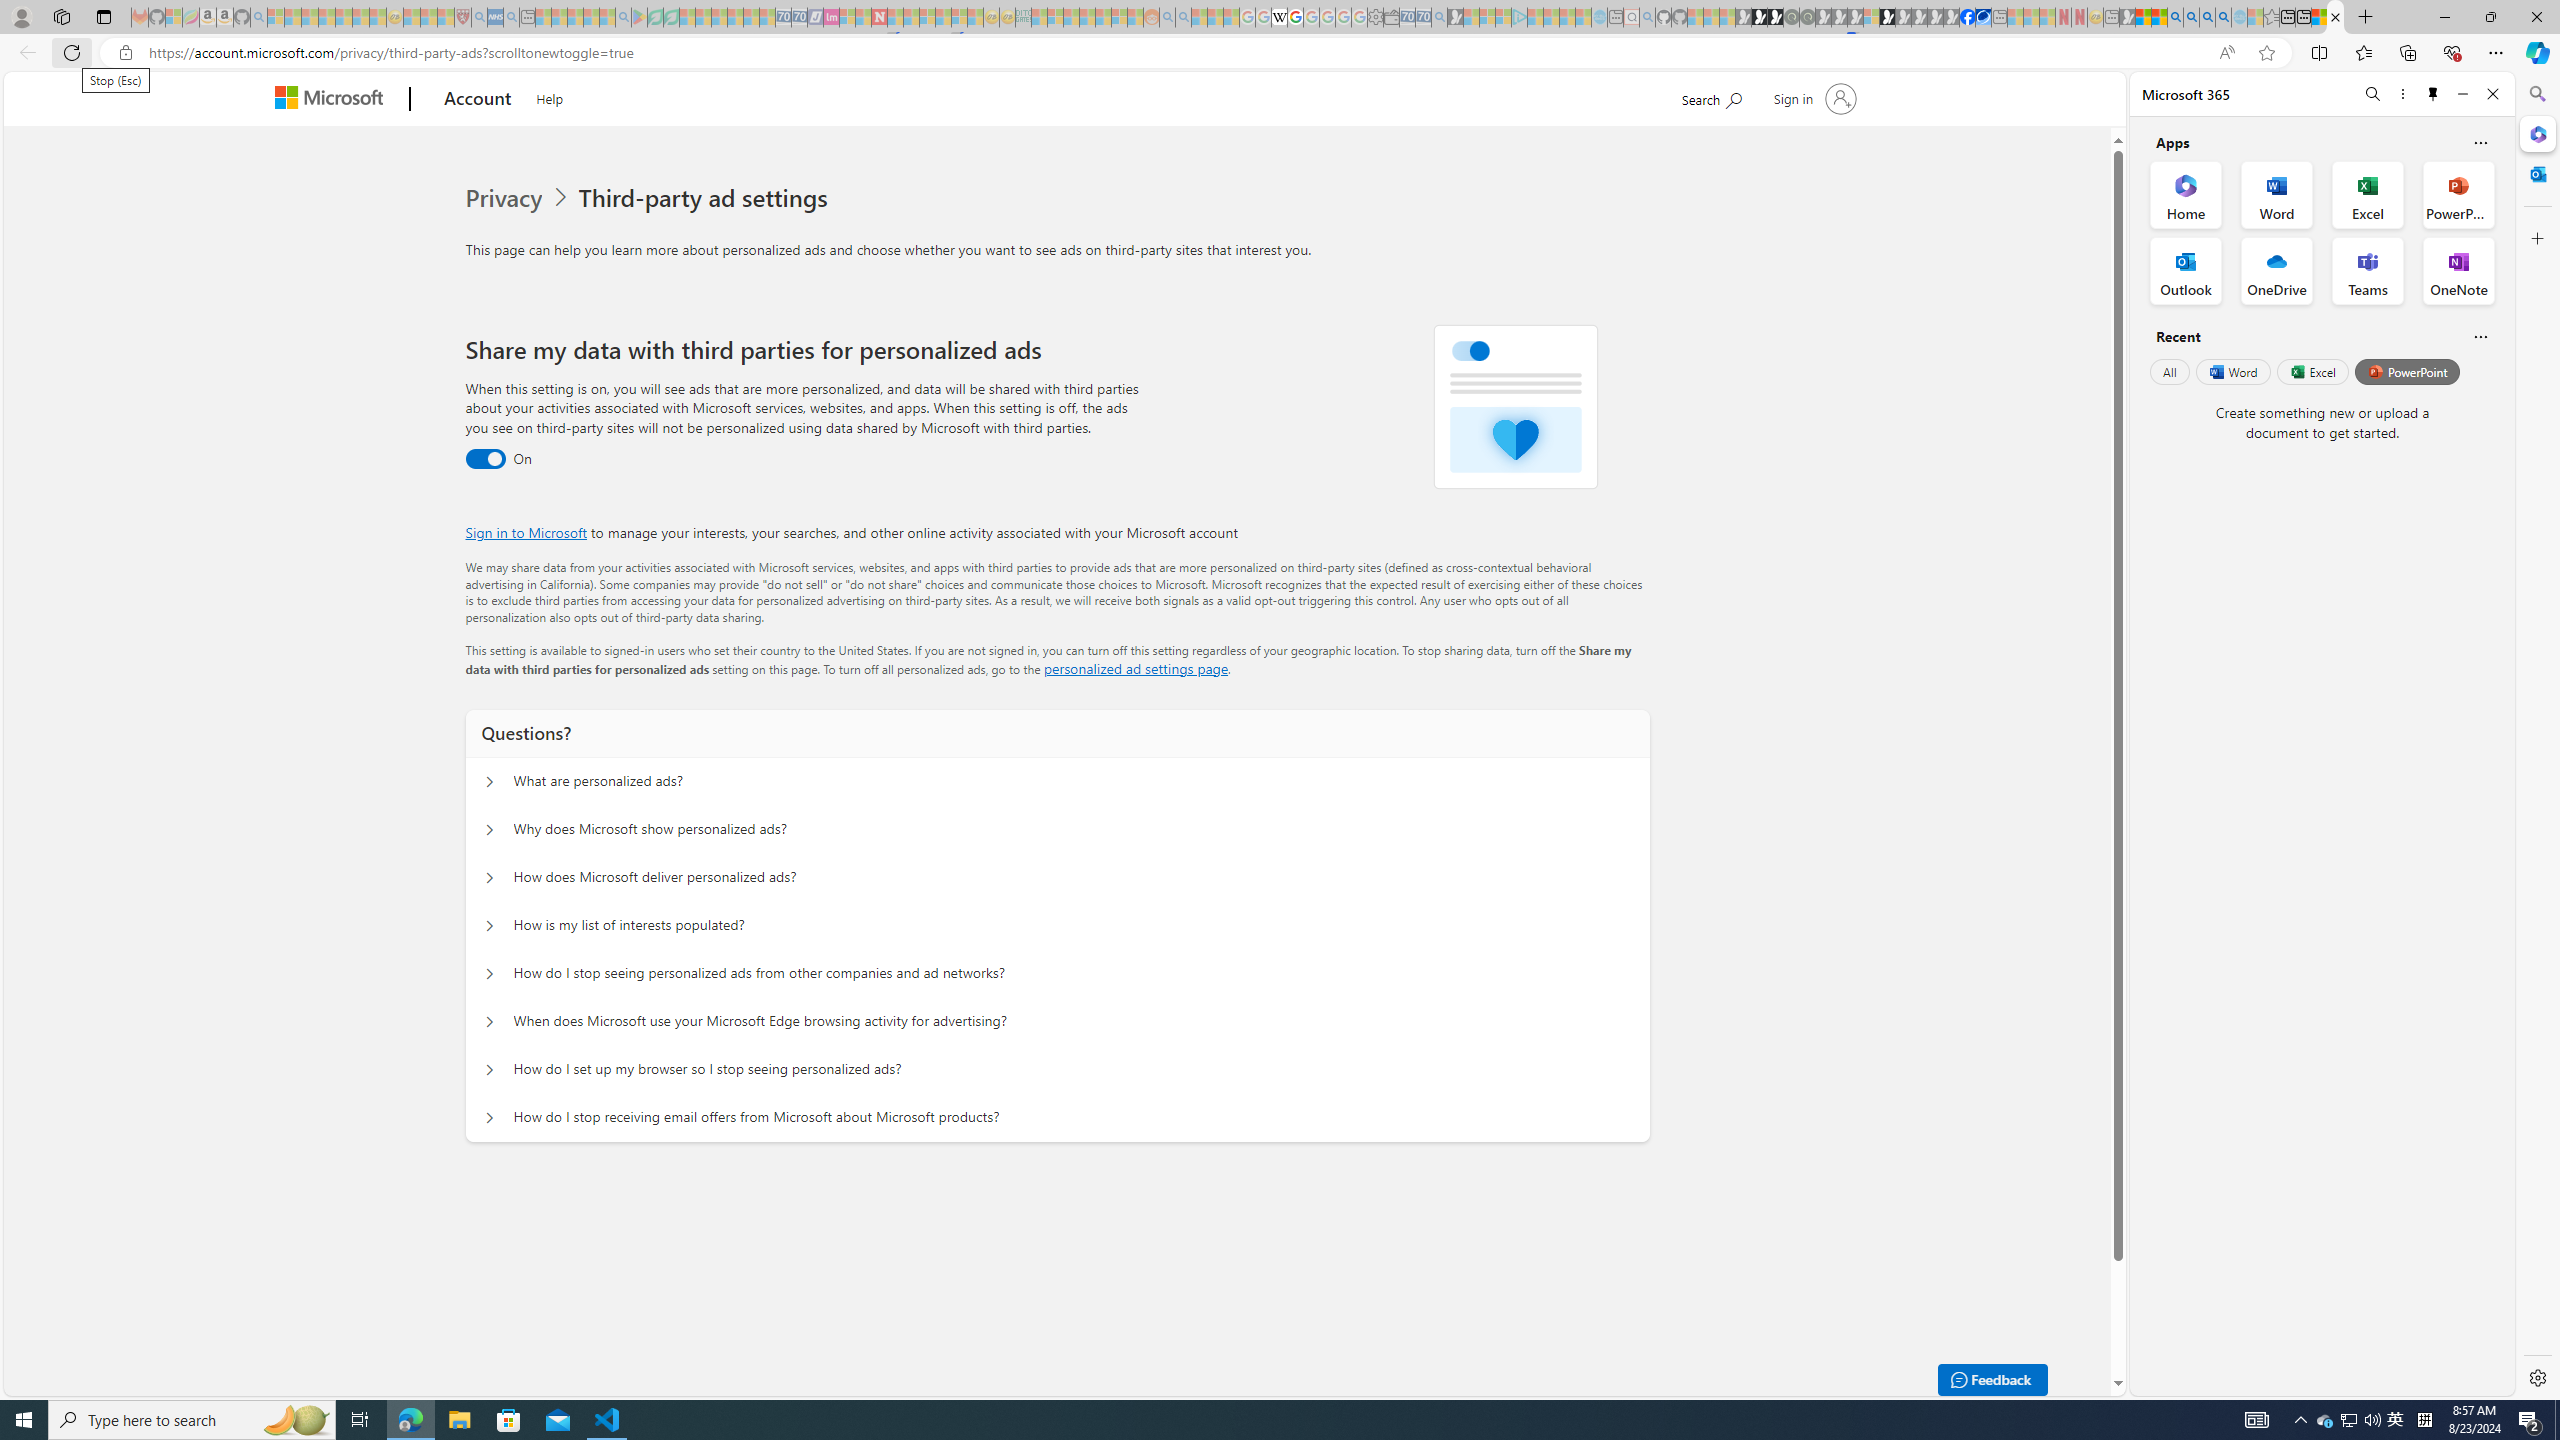 This screenshot has width=2560, height=1440. I want to click on Excel, so click(2312, 371).